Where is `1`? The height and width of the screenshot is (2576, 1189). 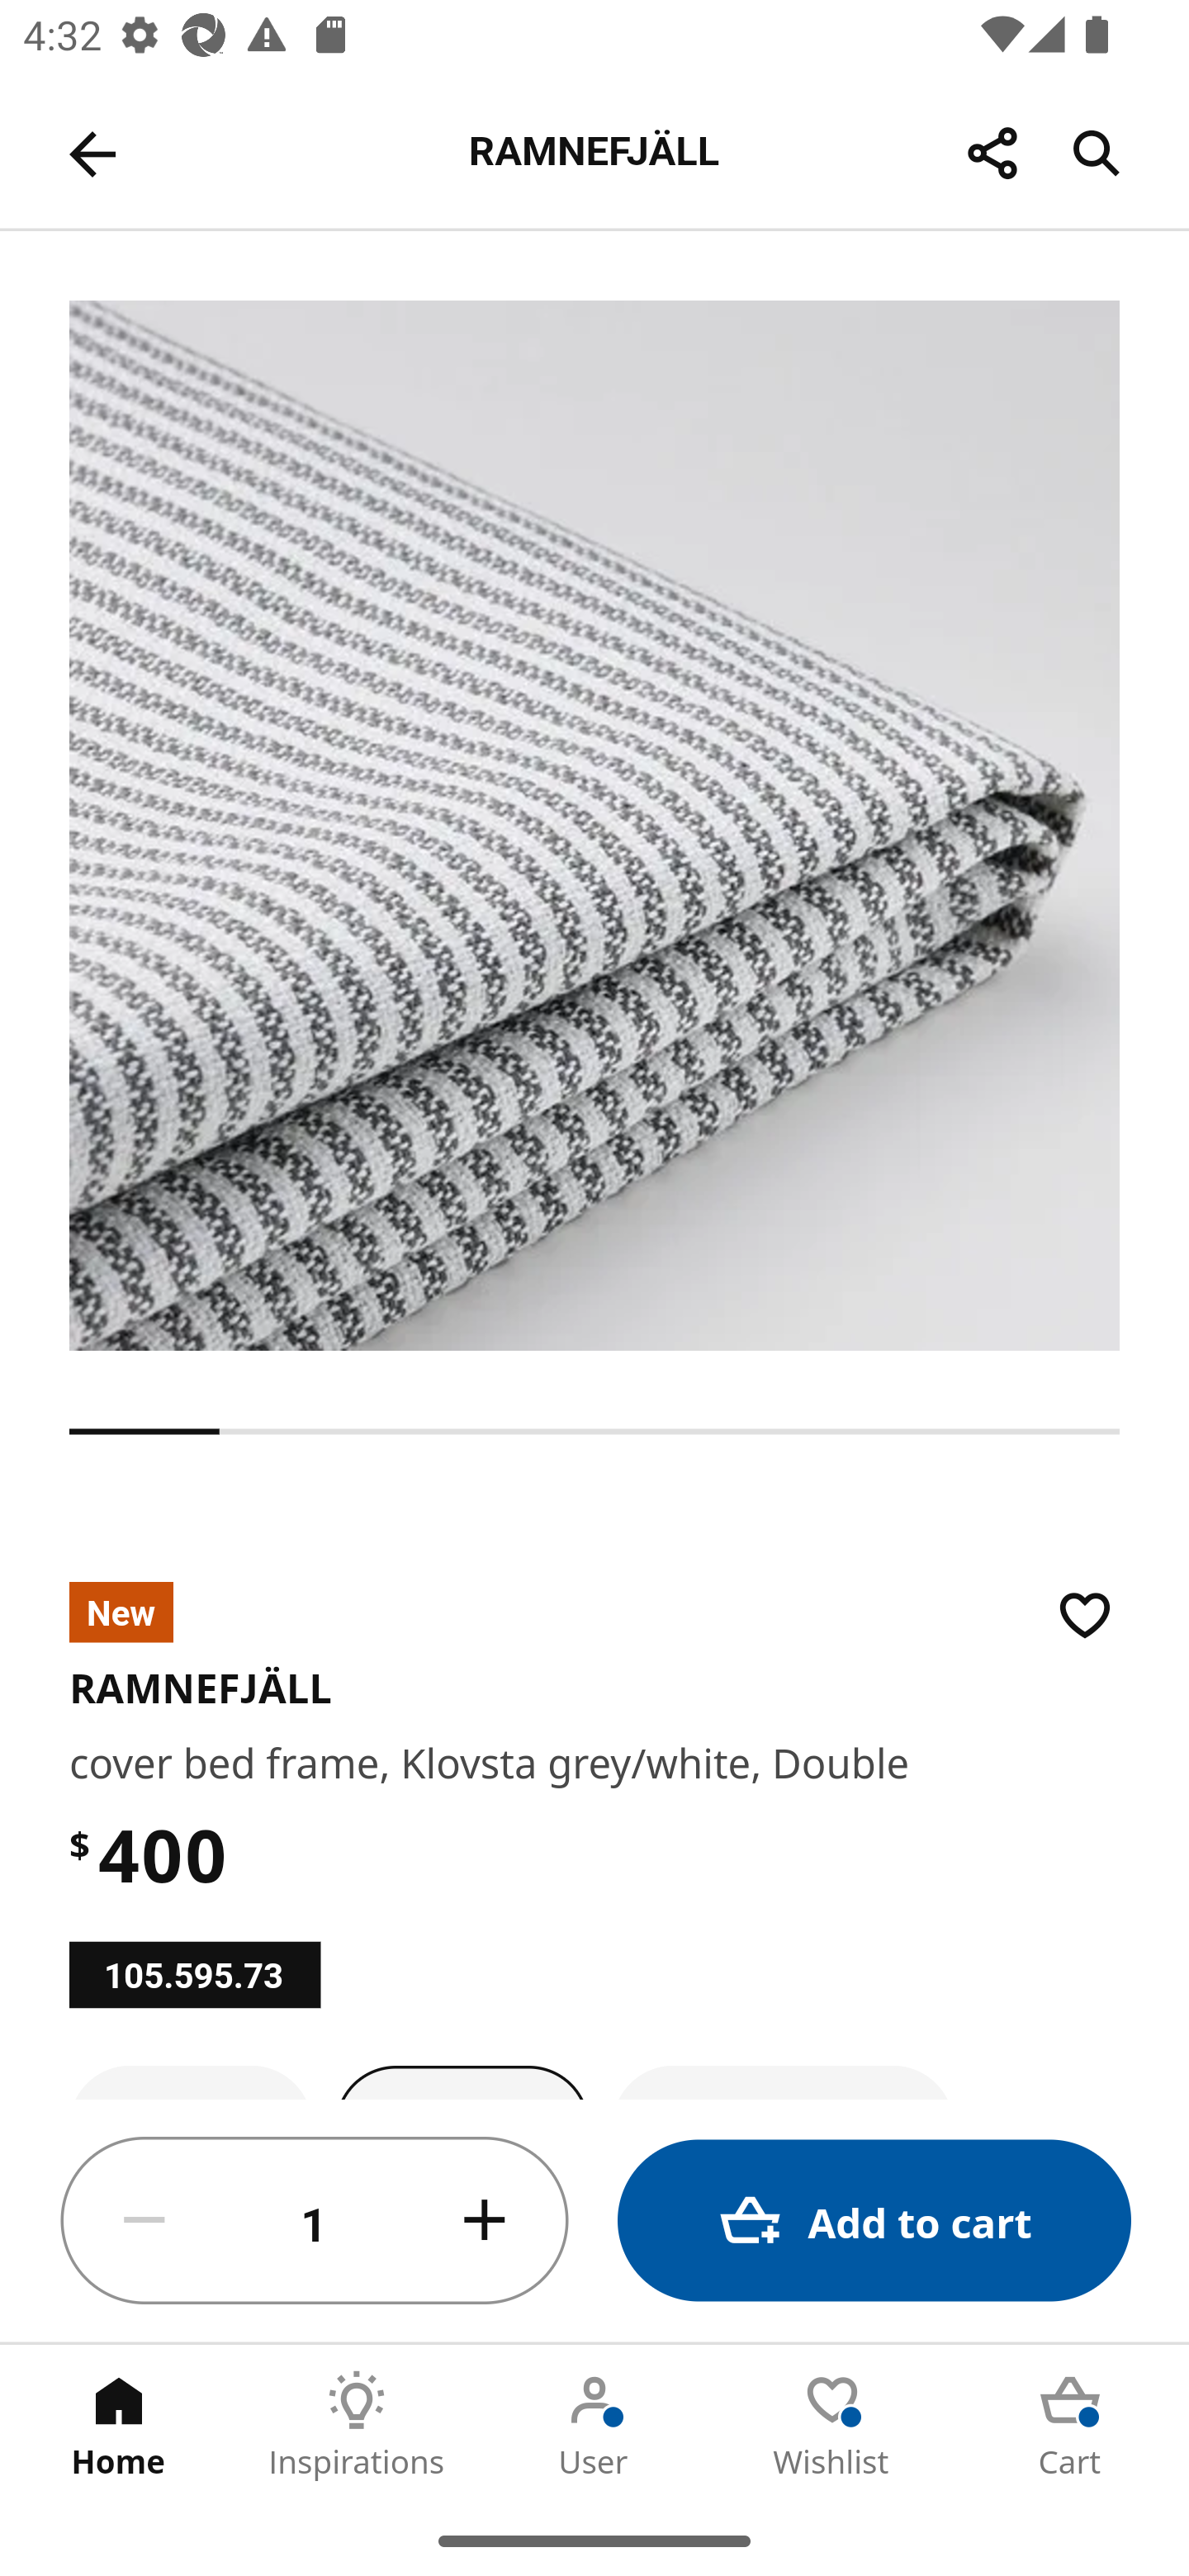 1 is located at coordinates (315, 2221).